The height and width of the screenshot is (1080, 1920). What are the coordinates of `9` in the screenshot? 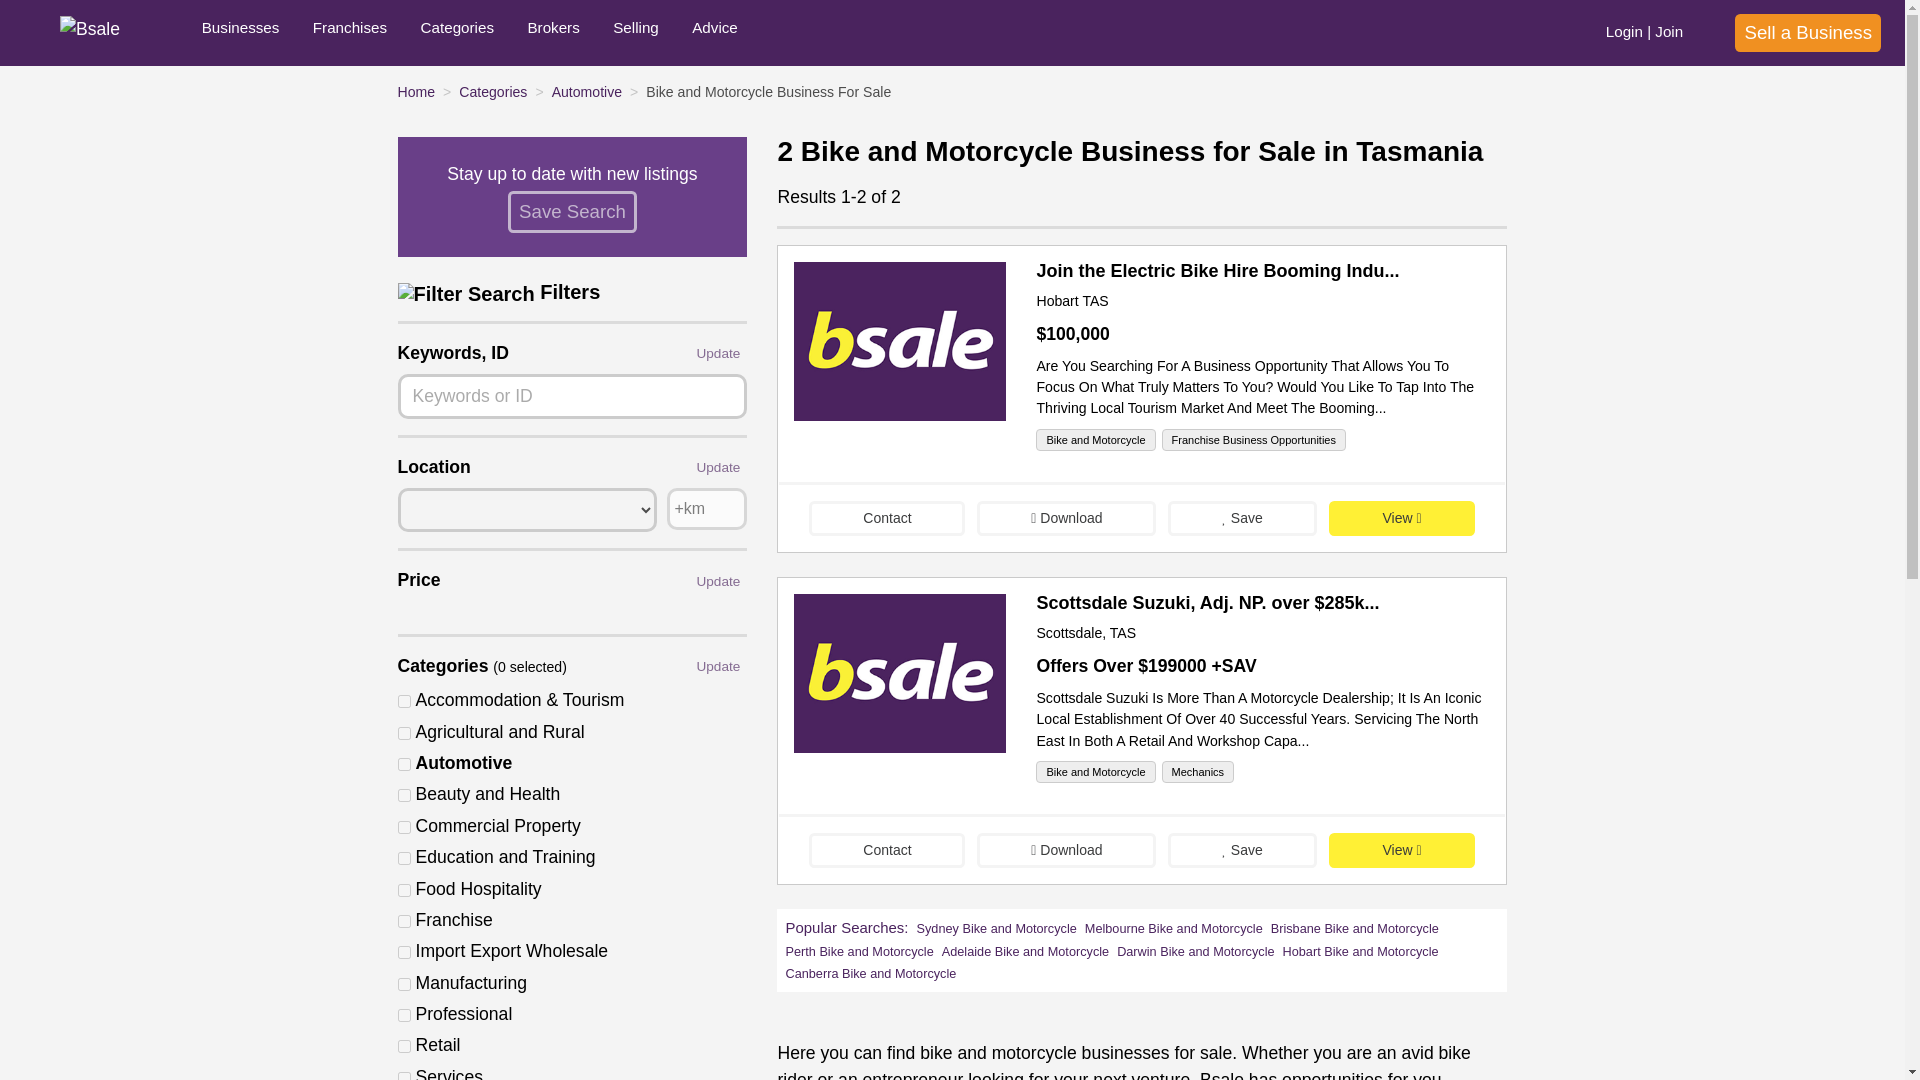 It's located at (404, 984).